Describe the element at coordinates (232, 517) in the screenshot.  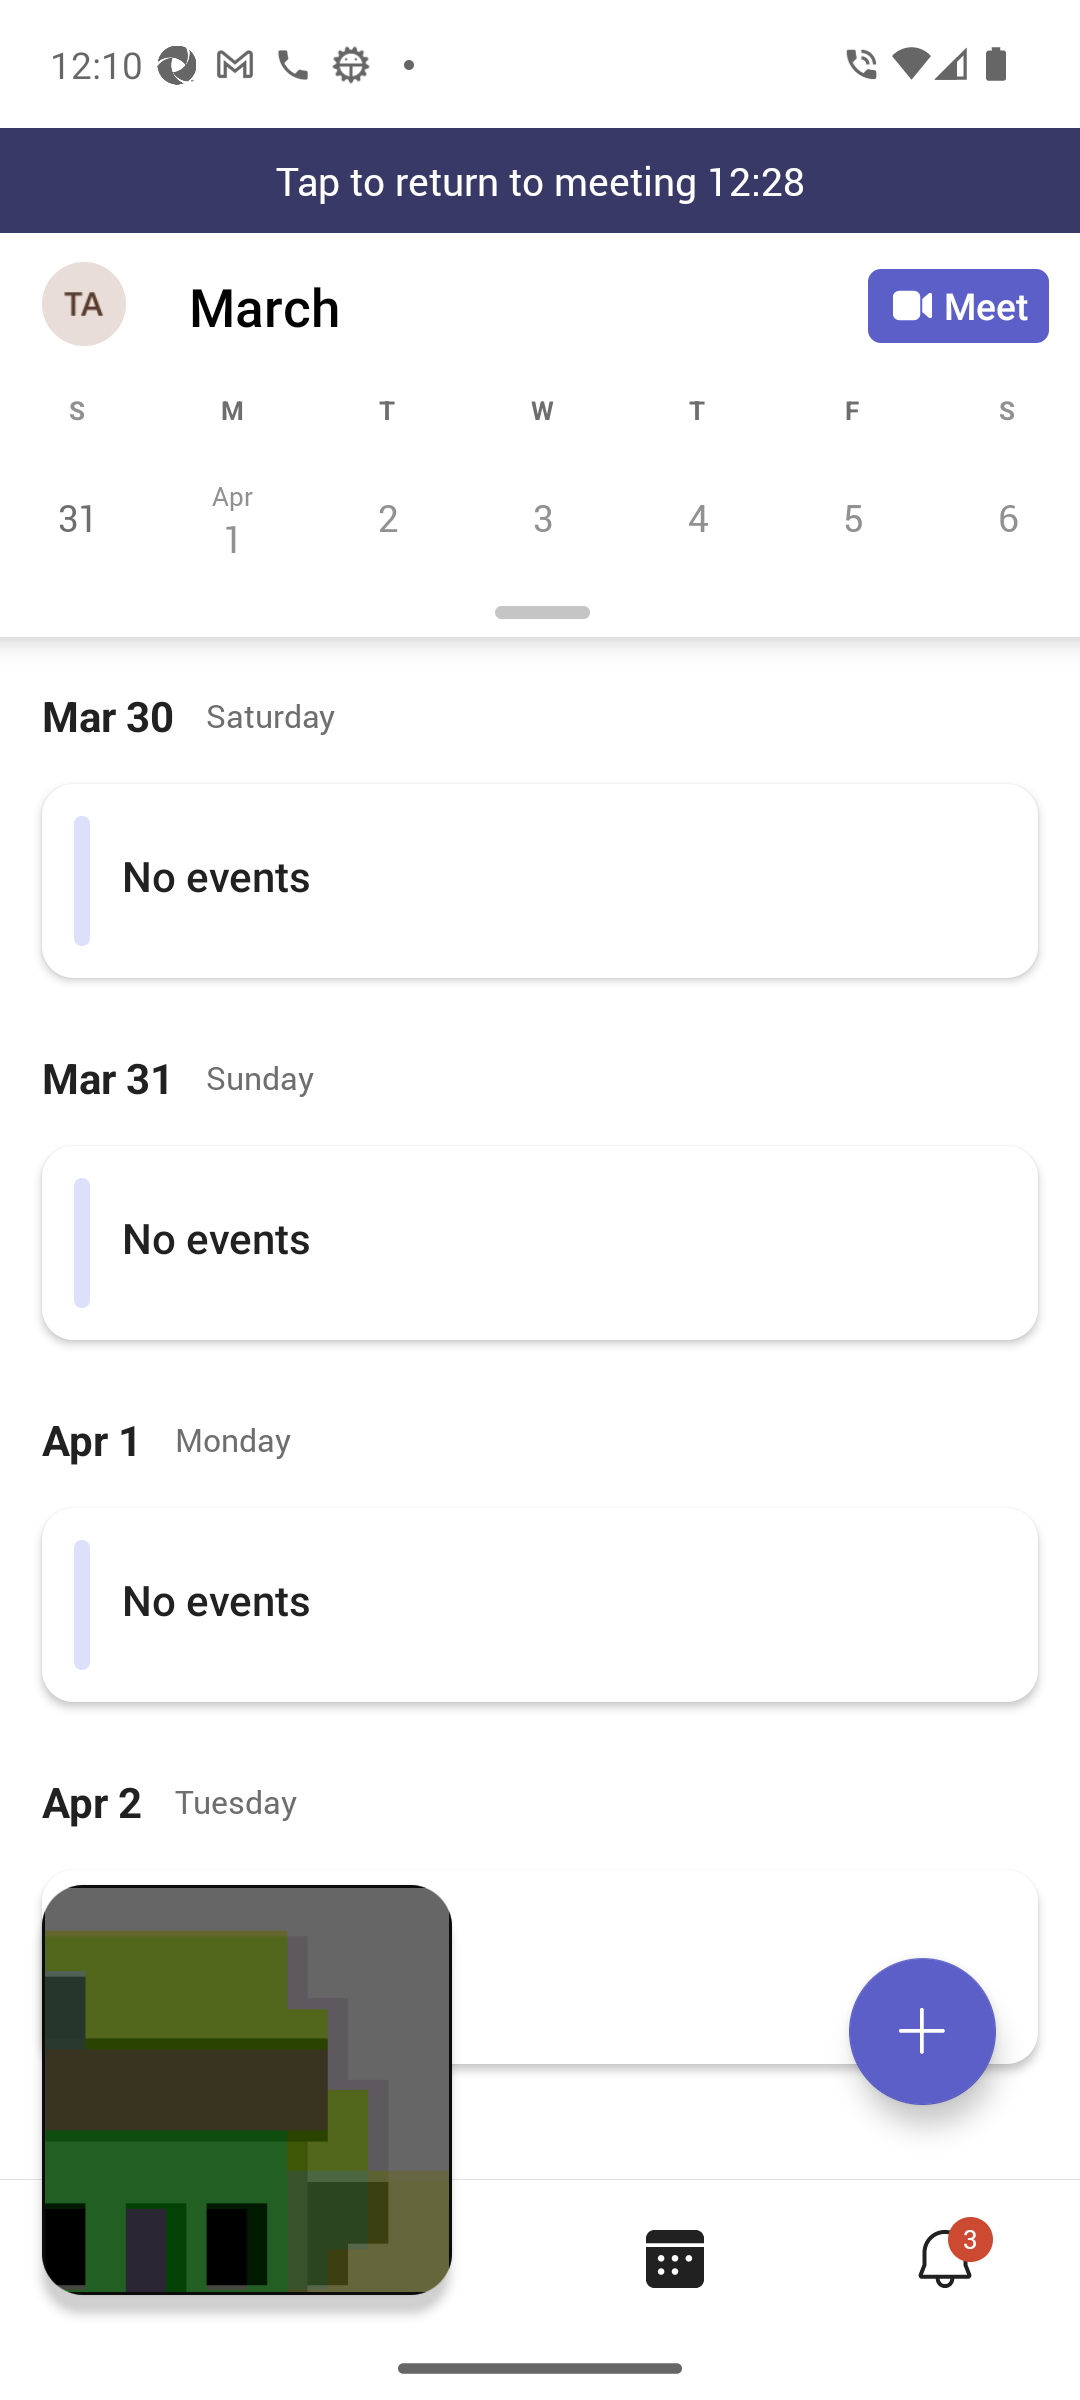
I see `Monday, April 1 Apr 1` at that location.